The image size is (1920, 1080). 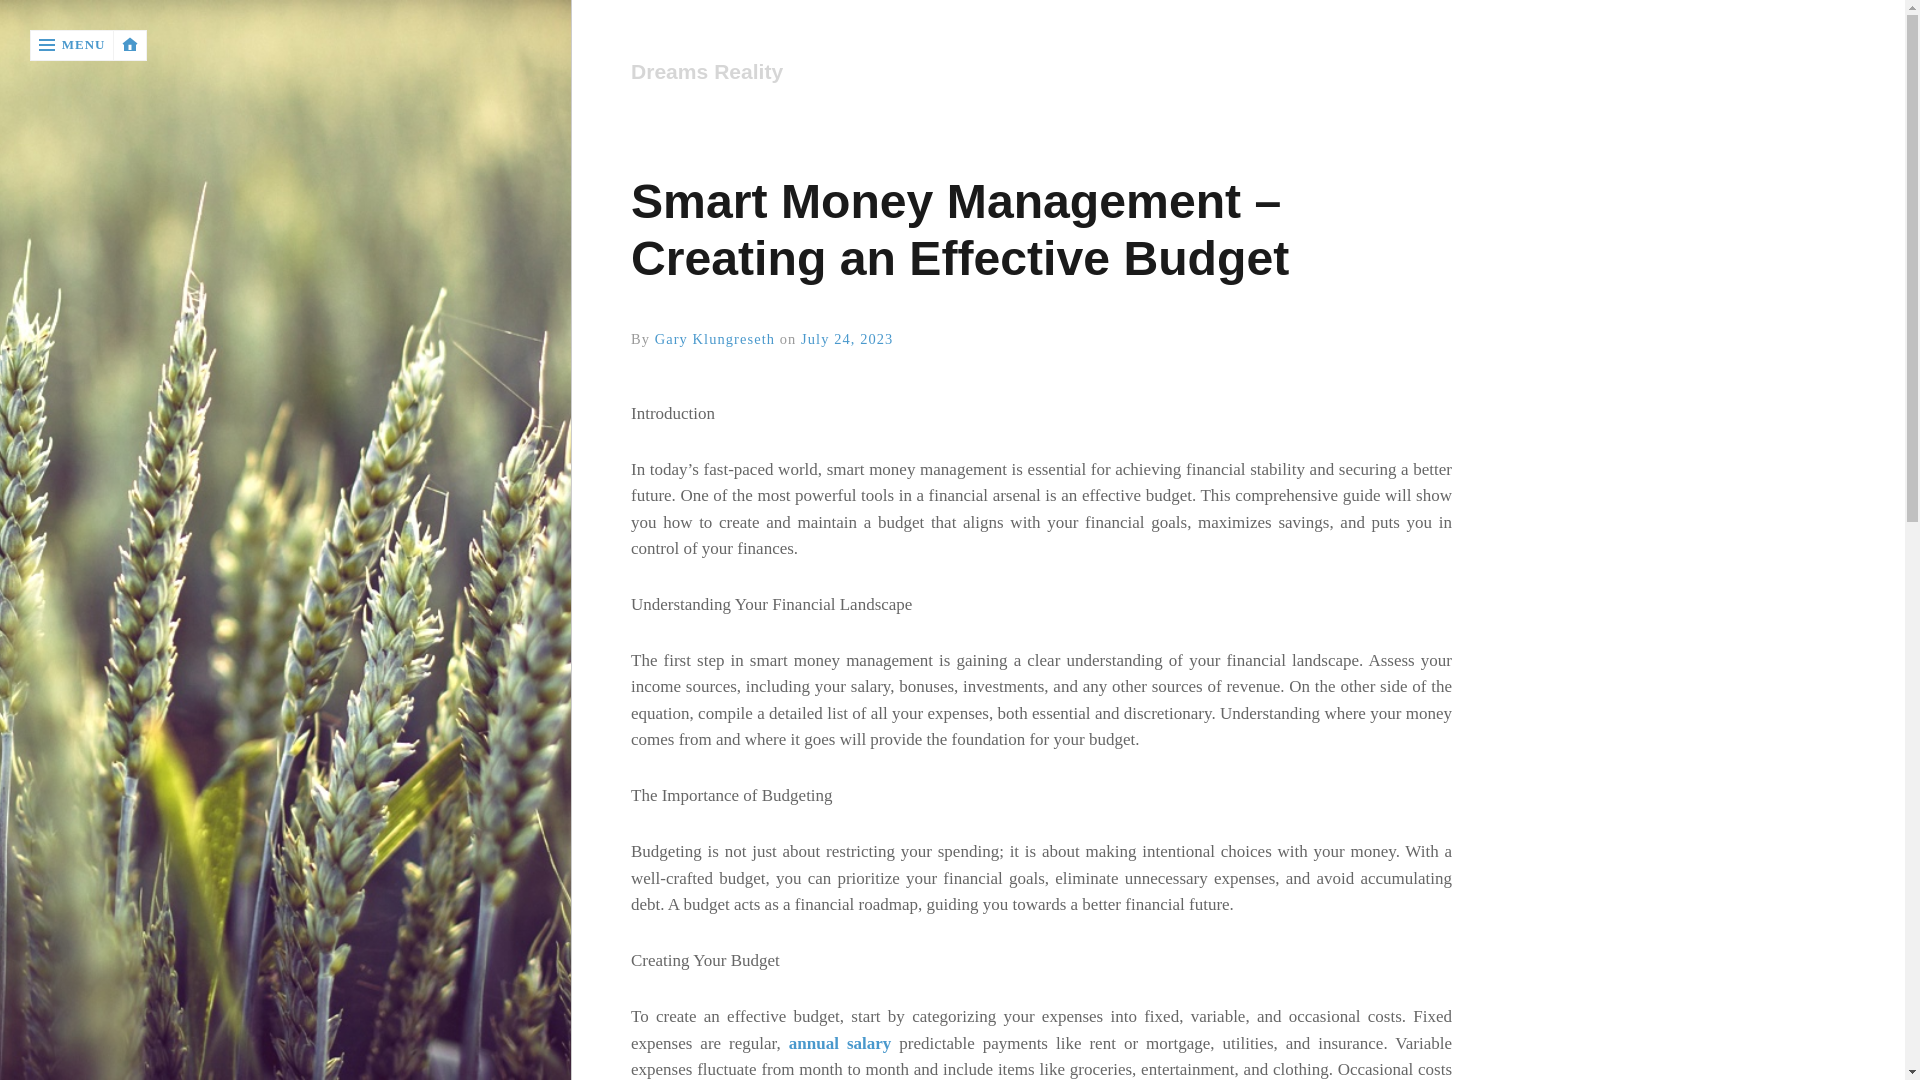 What do you see at coordinates (1041, 72) in the screenshot?
I see `Home` at bounding box center [1041, 72].